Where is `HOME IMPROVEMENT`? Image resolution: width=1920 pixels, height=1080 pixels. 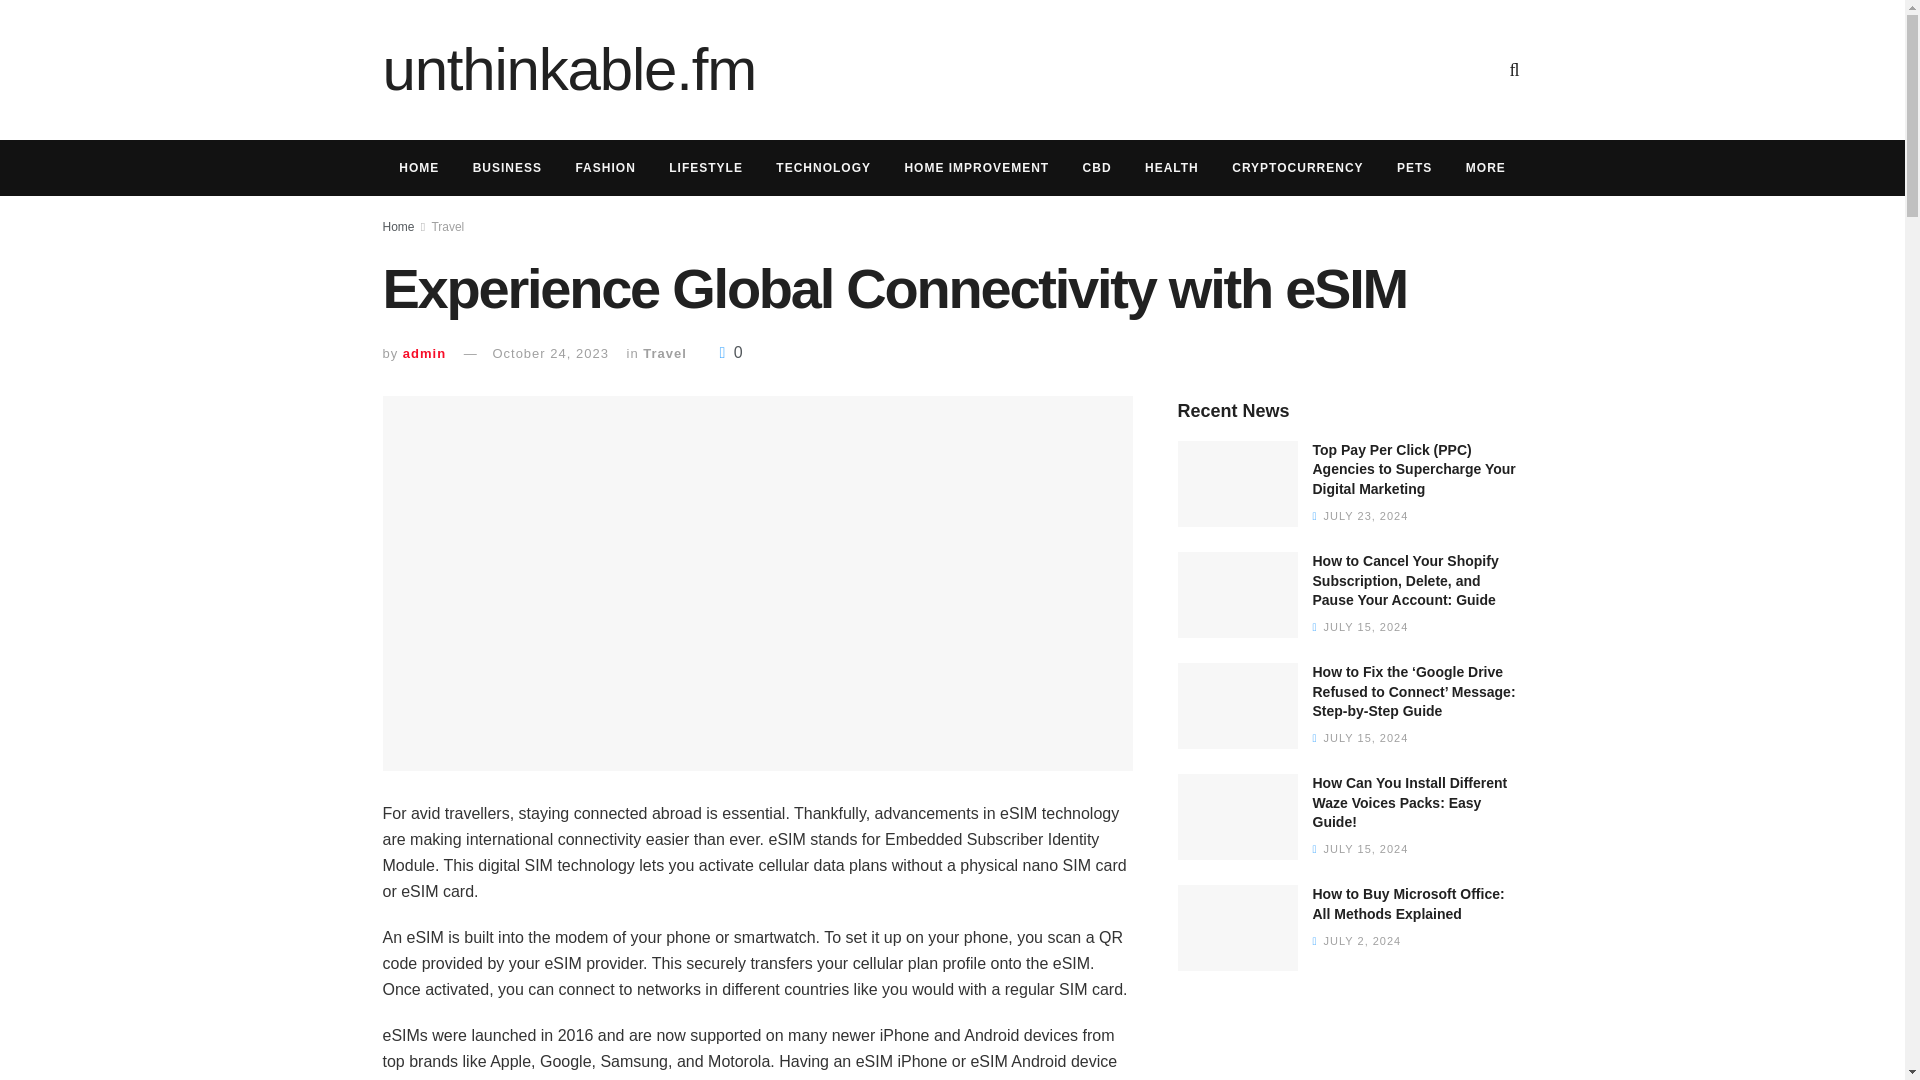 HOME IMPROVEMENT is located at coordinates (976, 168).